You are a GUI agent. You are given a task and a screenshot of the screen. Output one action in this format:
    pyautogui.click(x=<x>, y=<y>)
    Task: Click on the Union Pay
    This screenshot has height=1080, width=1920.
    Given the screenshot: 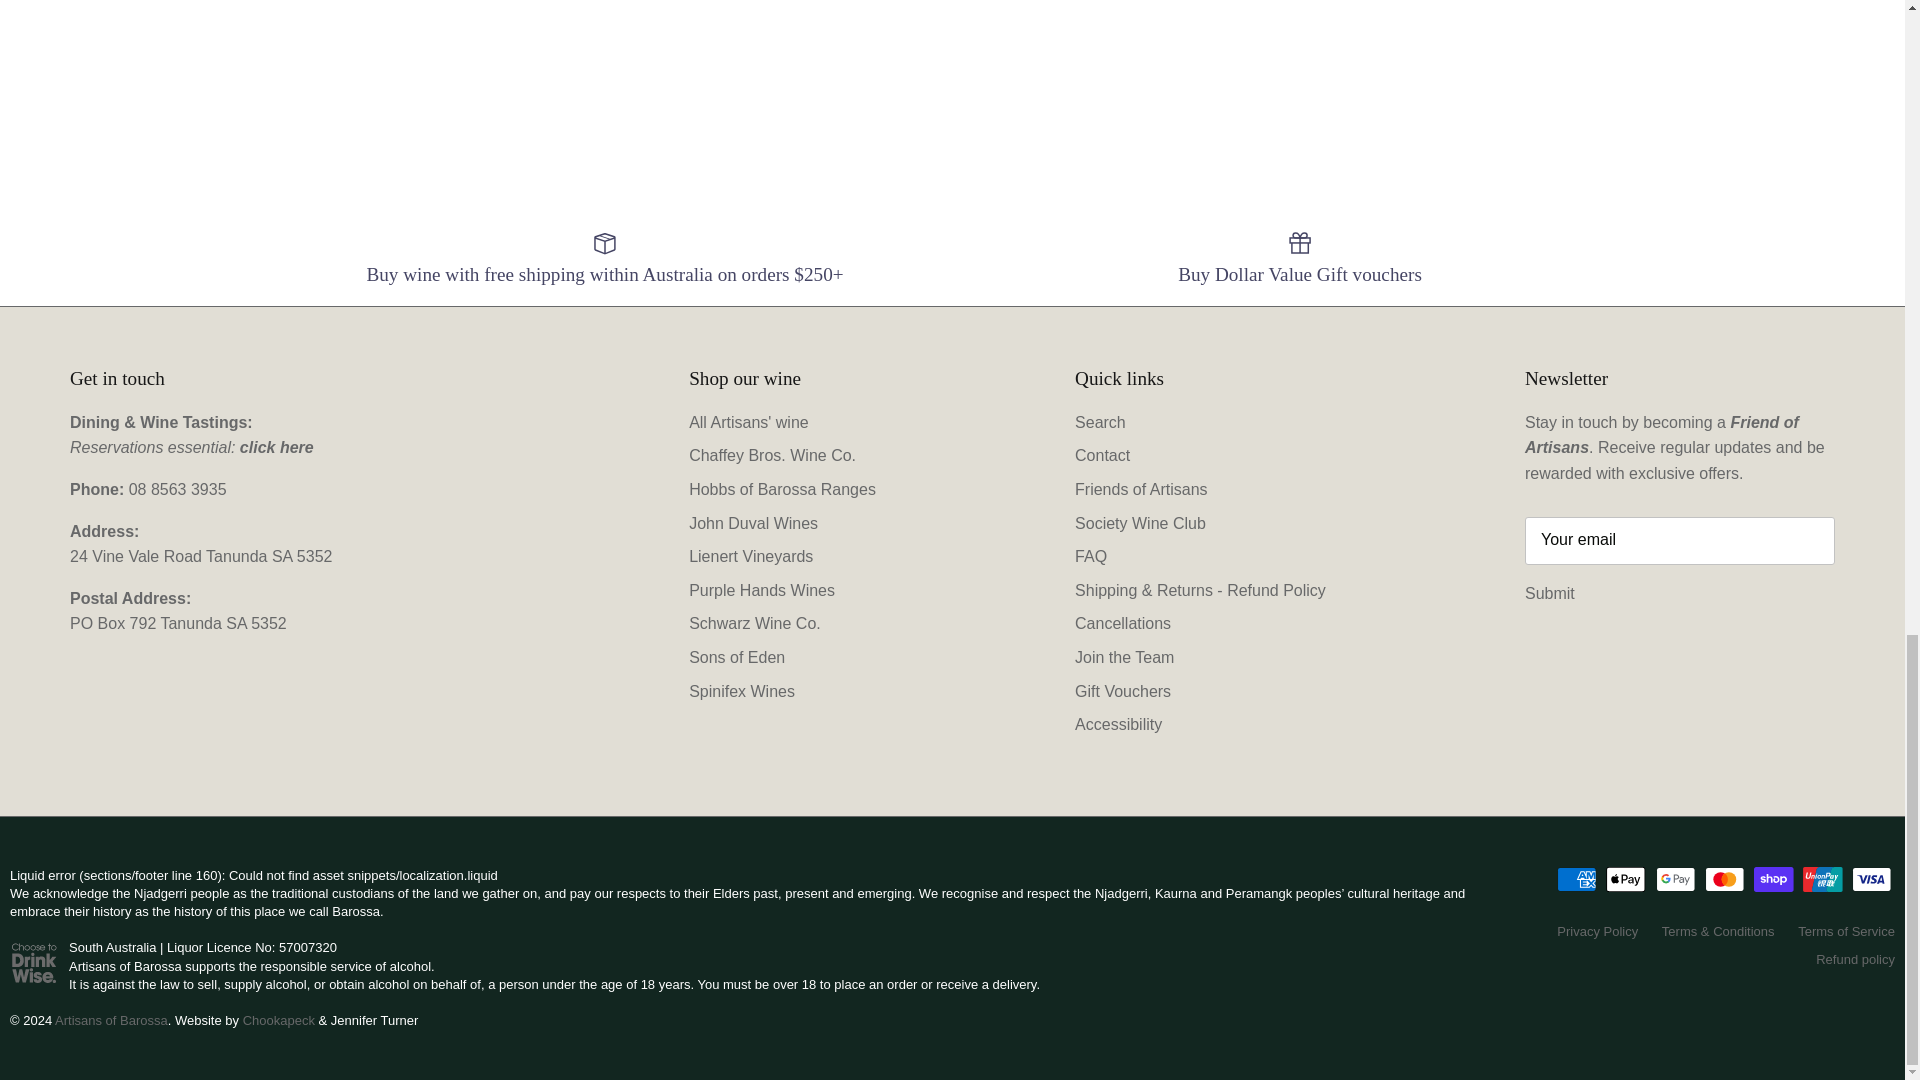 What is the action you would take?
    pyautogui.click(x=1822, y=880)
    